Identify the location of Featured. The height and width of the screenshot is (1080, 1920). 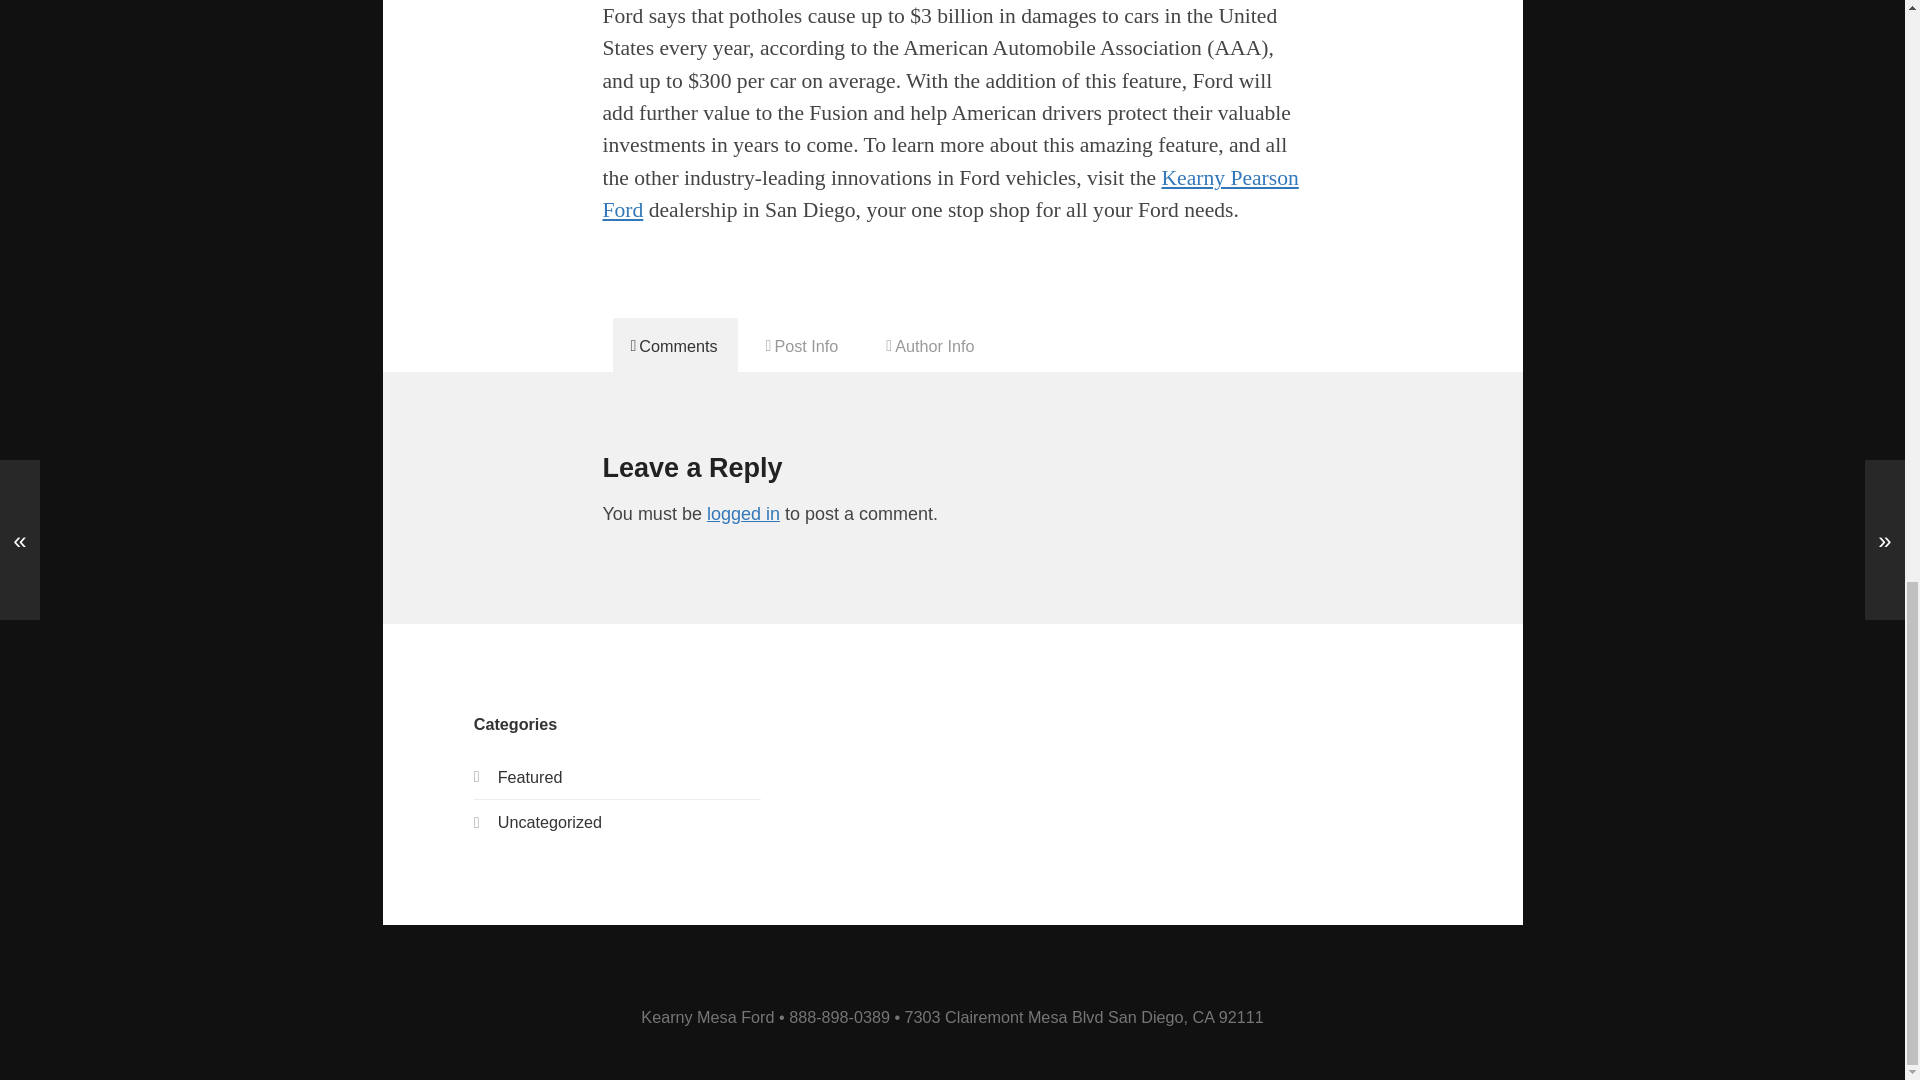
(530, 776).